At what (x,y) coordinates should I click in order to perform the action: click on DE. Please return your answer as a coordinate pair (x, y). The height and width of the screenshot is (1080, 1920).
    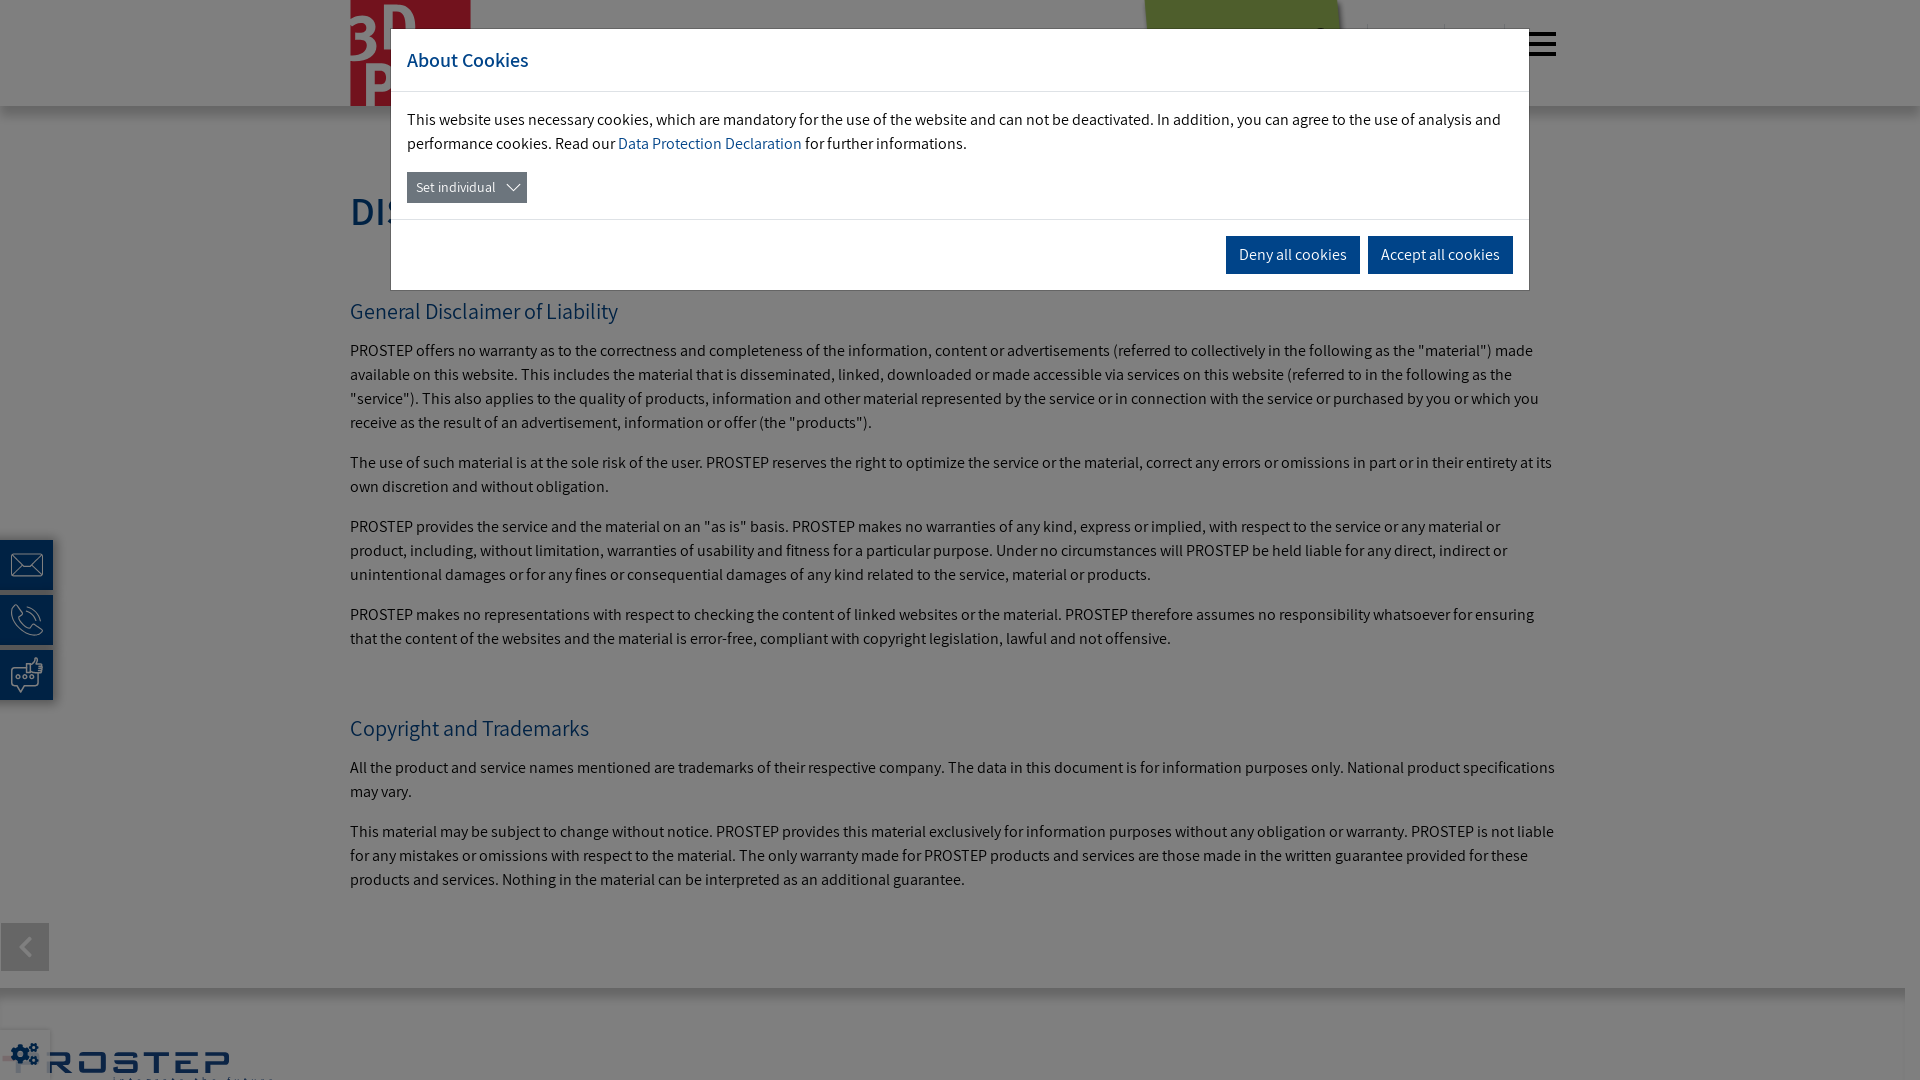
    Looking at the image, I should click on (1393, 44).